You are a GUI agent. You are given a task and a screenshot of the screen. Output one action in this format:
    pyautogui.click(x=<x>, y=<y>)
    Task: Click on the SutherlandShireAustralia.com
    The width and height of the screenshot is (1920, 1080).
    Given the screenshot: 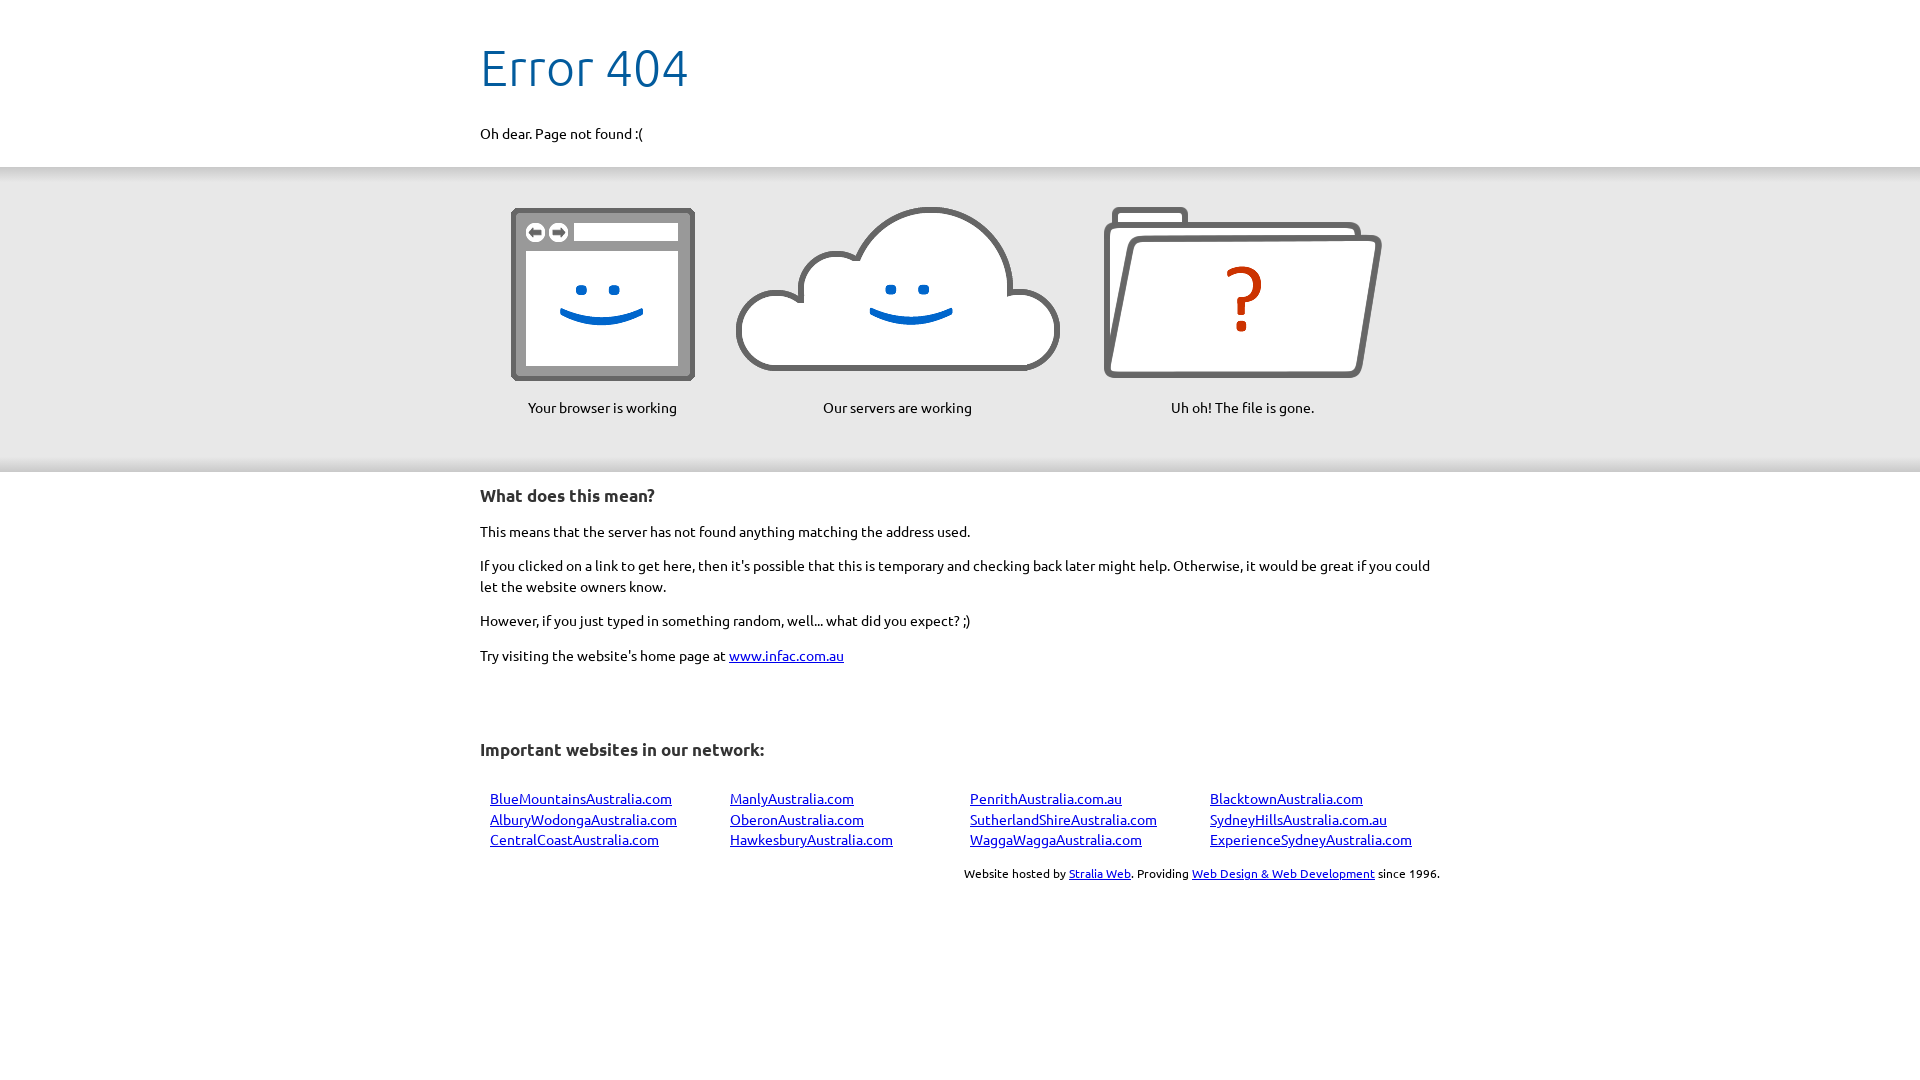 What is the action you would take?
    pyautogui.click(x=1064, y=819)
    